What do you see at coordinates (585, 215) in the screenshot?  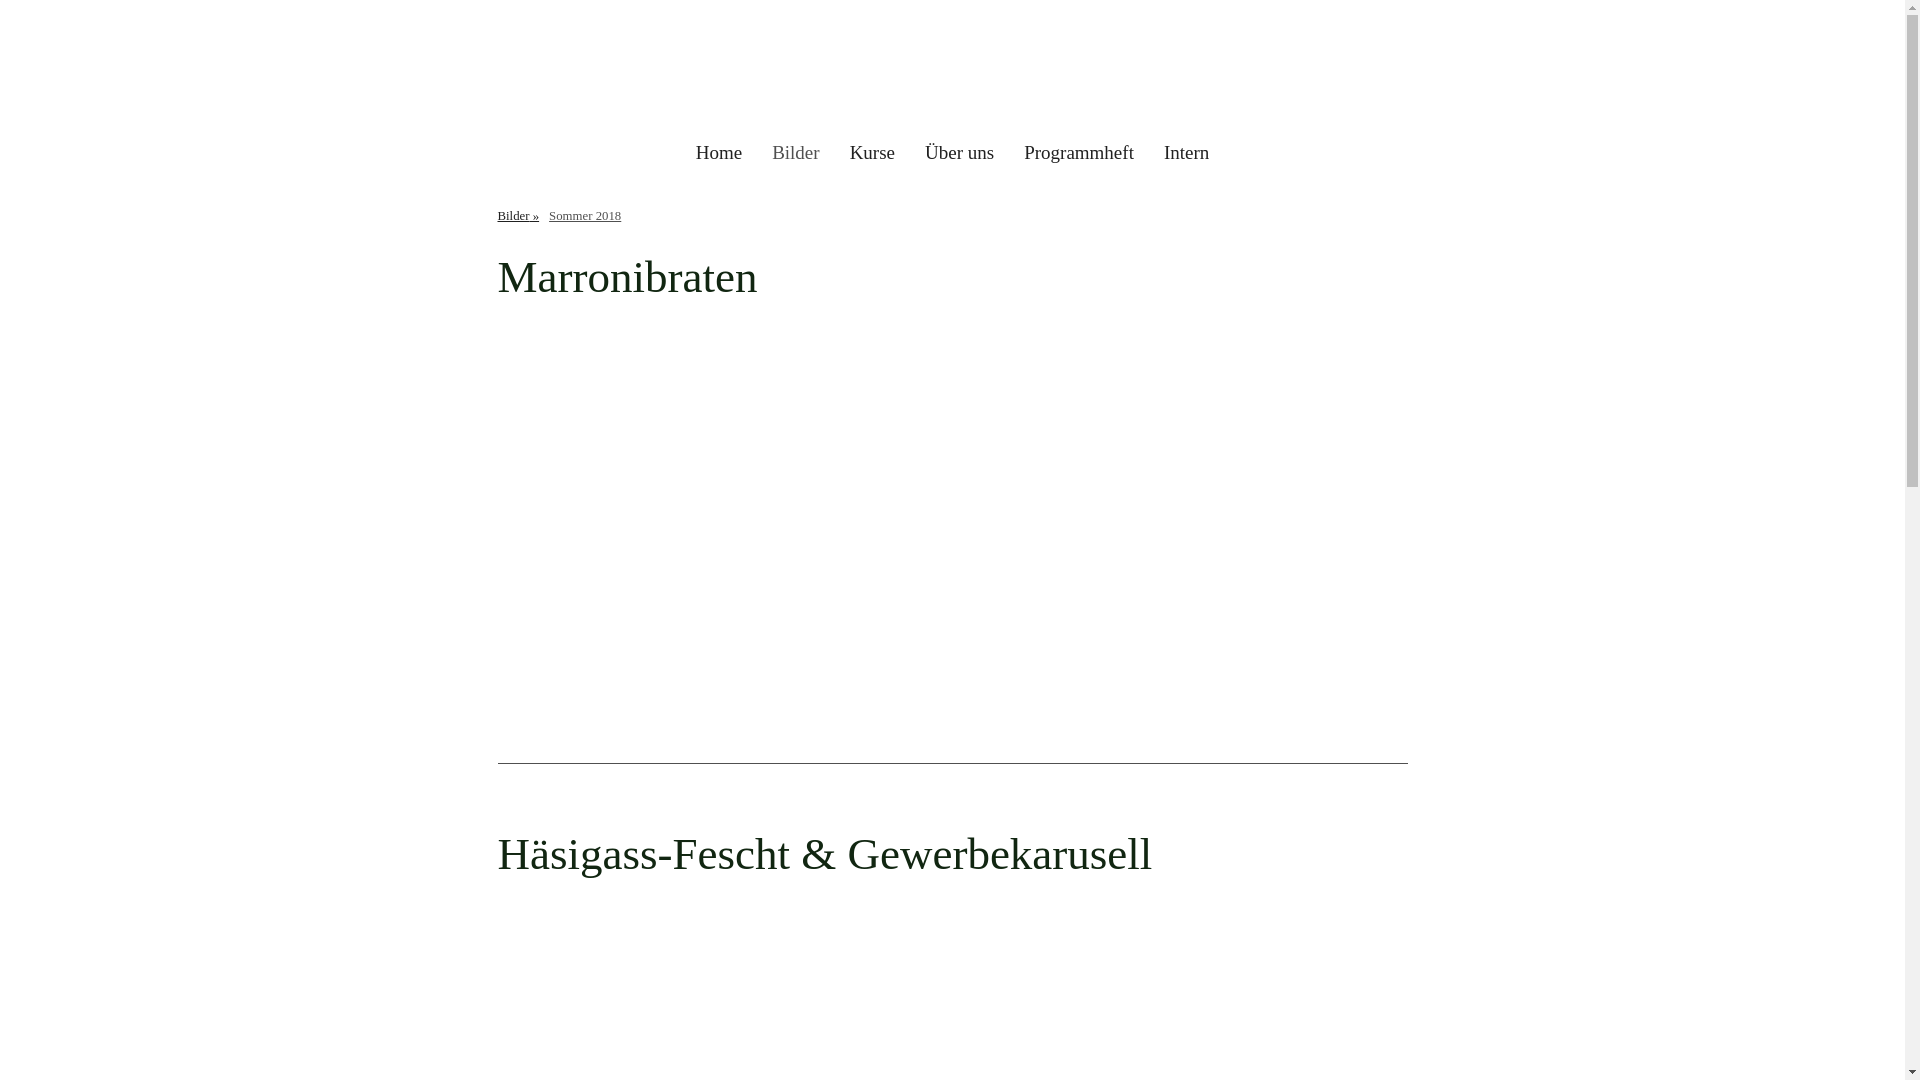 I see `Sommer 2018` at bounding box center [585, 215].